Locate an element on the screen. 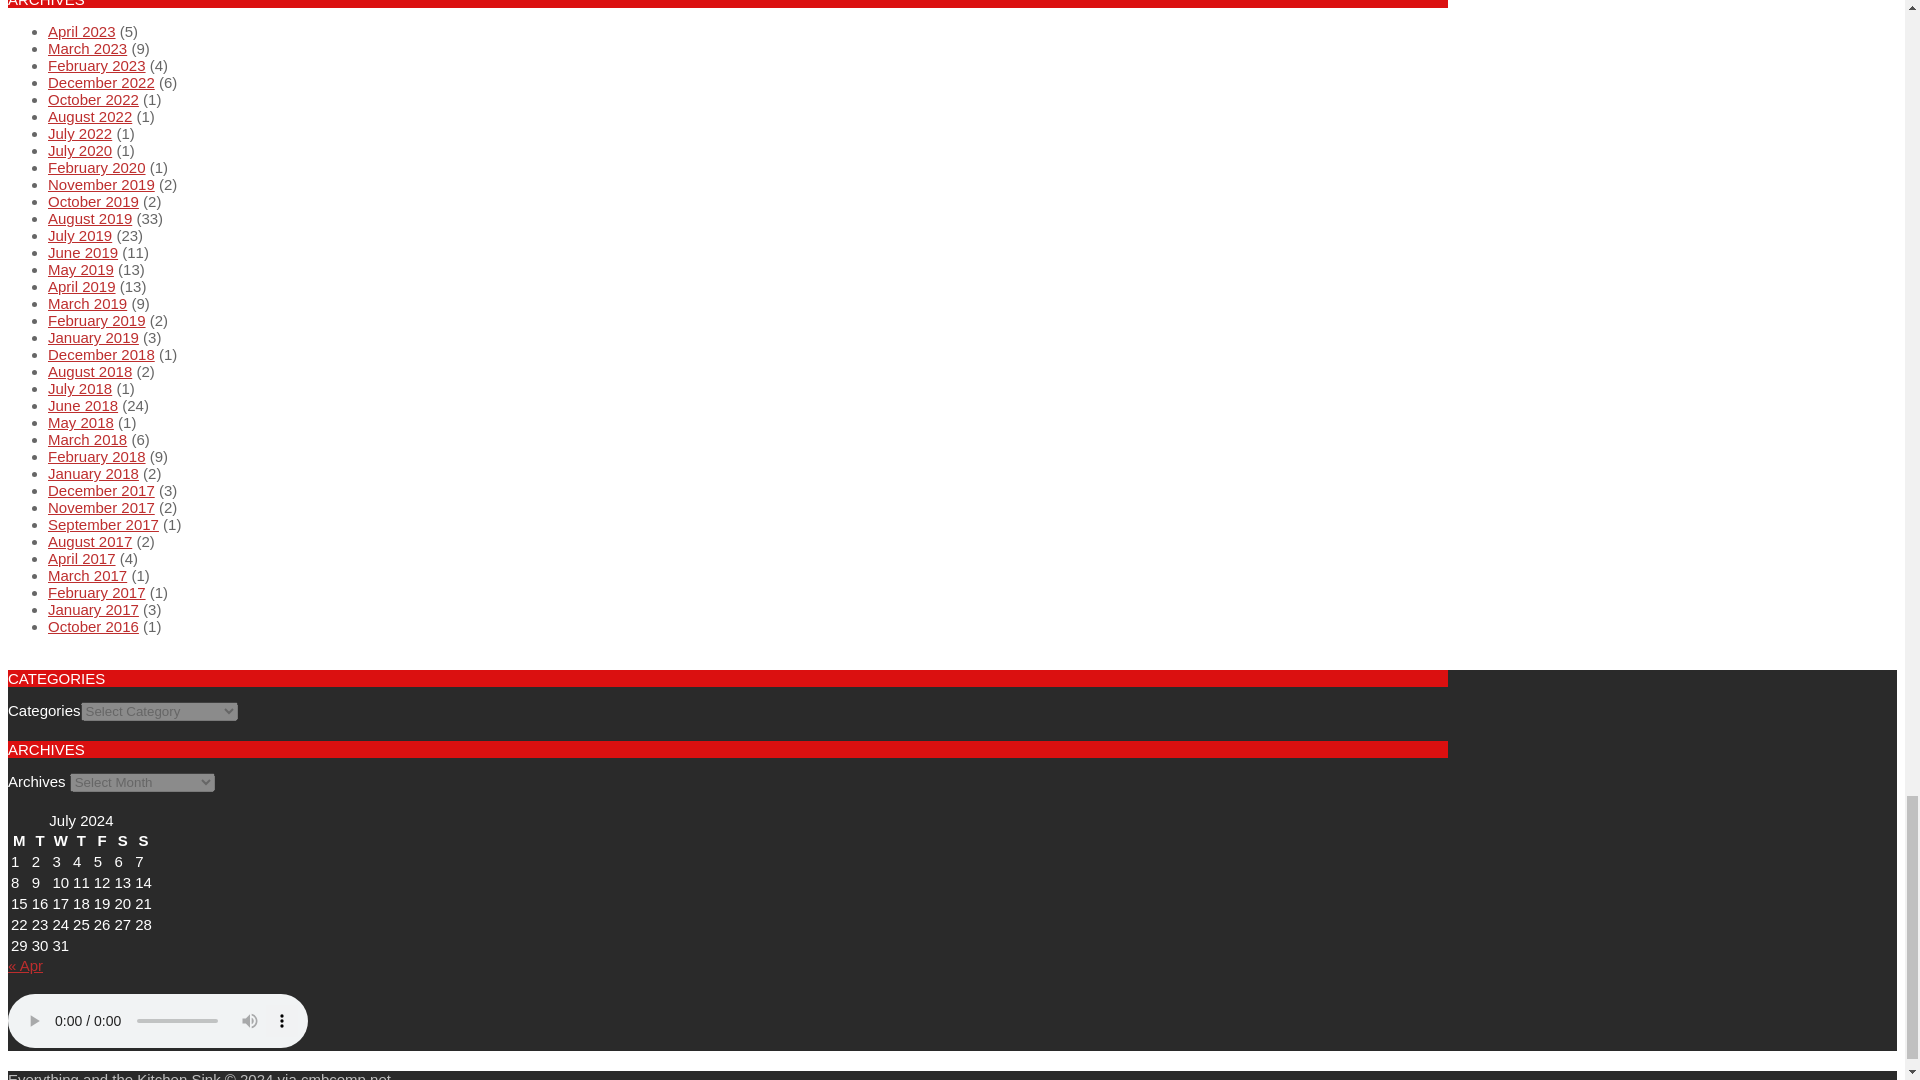 This screenshot has height=1080, width=1920. Tuesday is located at coordinates (40, 840).